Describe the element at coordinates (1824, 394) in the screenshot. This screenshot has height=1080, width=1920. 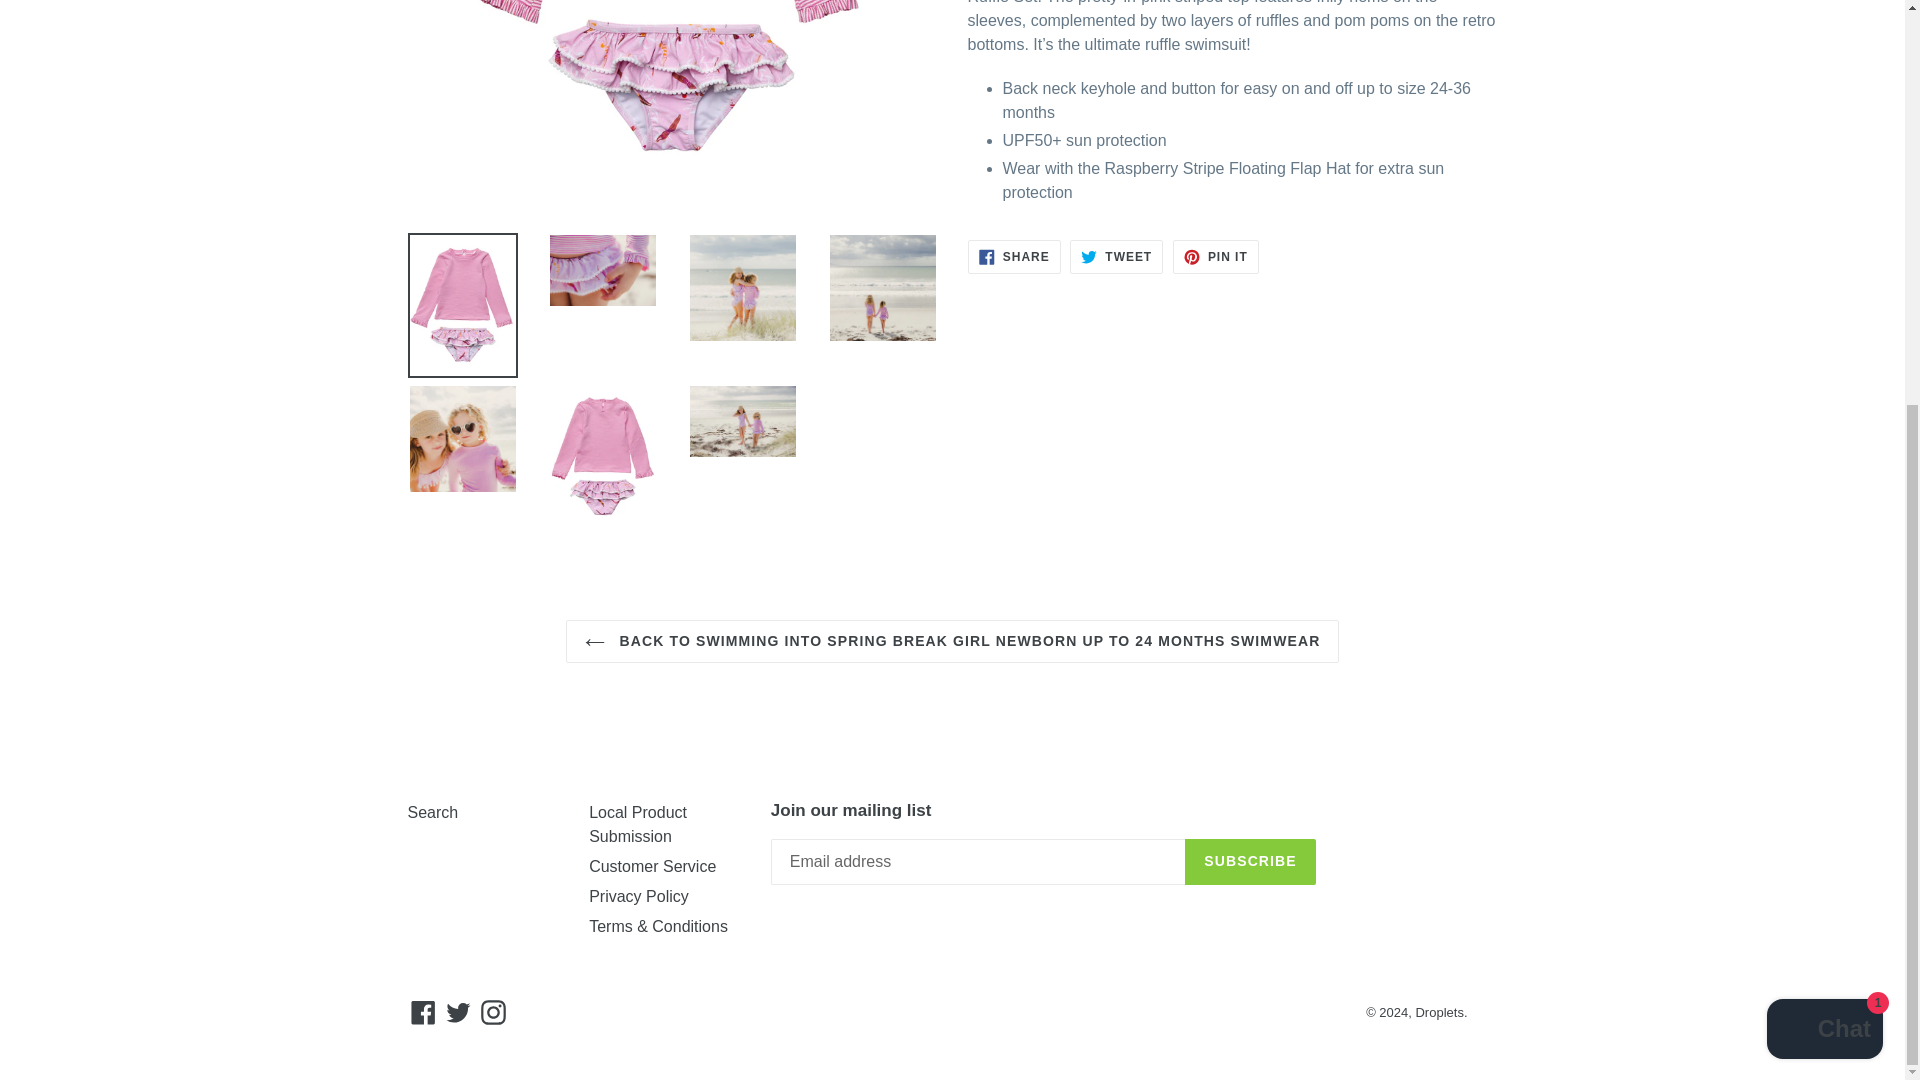
I see `Shopify online store chat` at that location.